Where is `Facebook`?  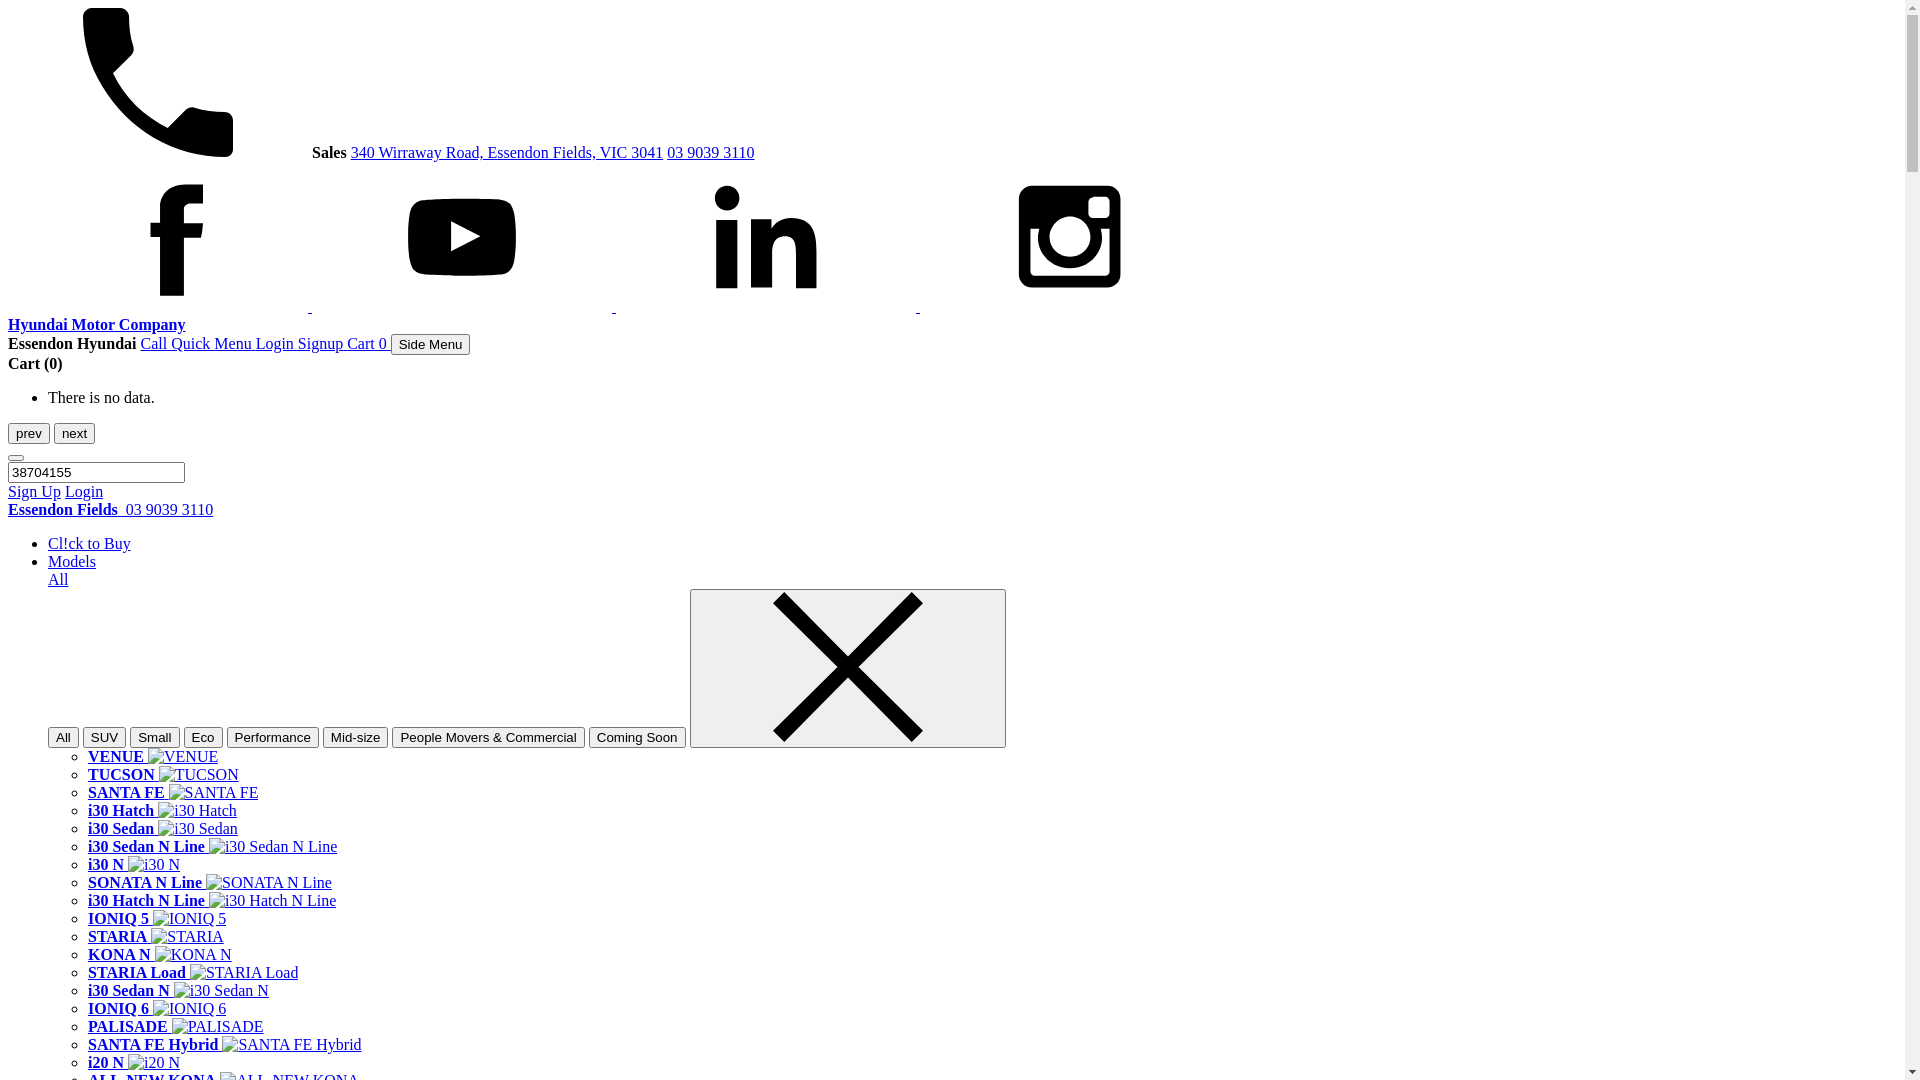 Facebook is located at coordinates (160, 306).